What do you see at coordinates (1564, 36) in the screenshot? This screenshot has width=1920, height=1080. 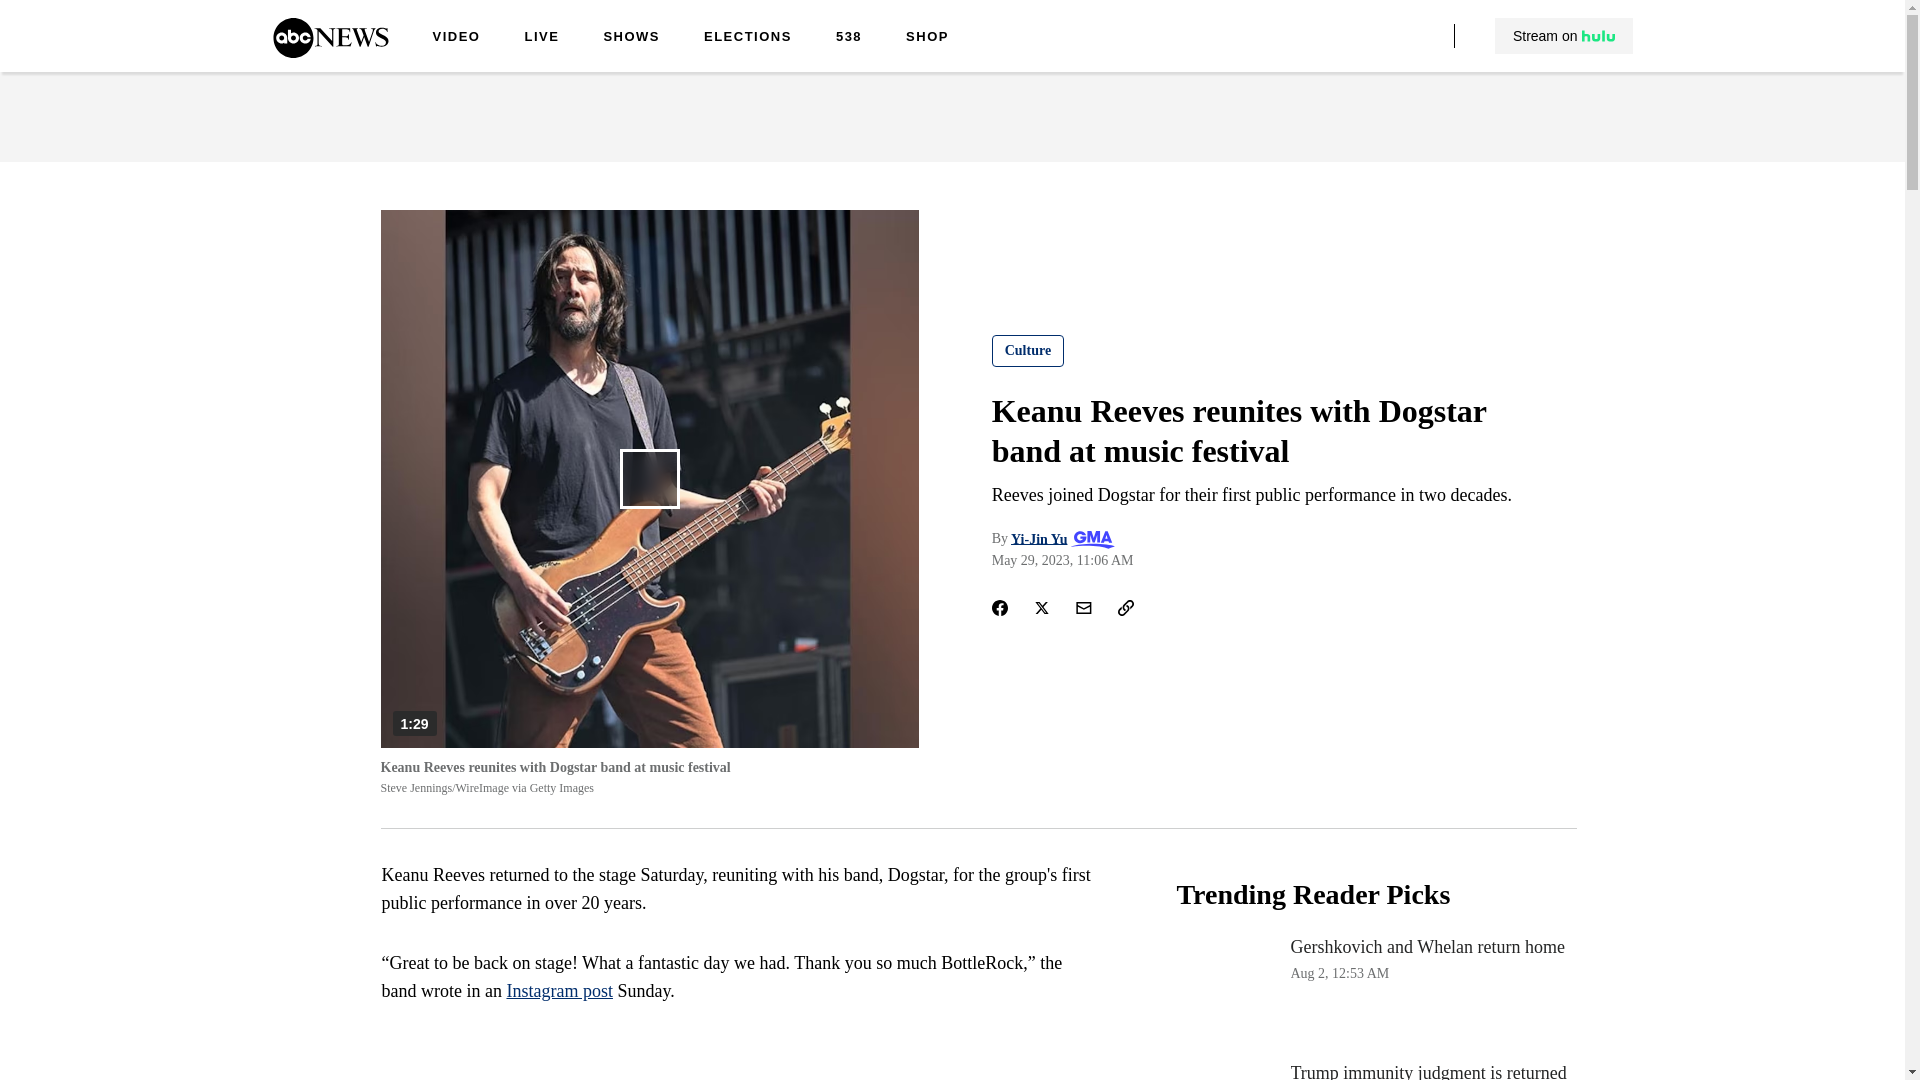 I see `Stream on` at bounding box center [1564, 36].